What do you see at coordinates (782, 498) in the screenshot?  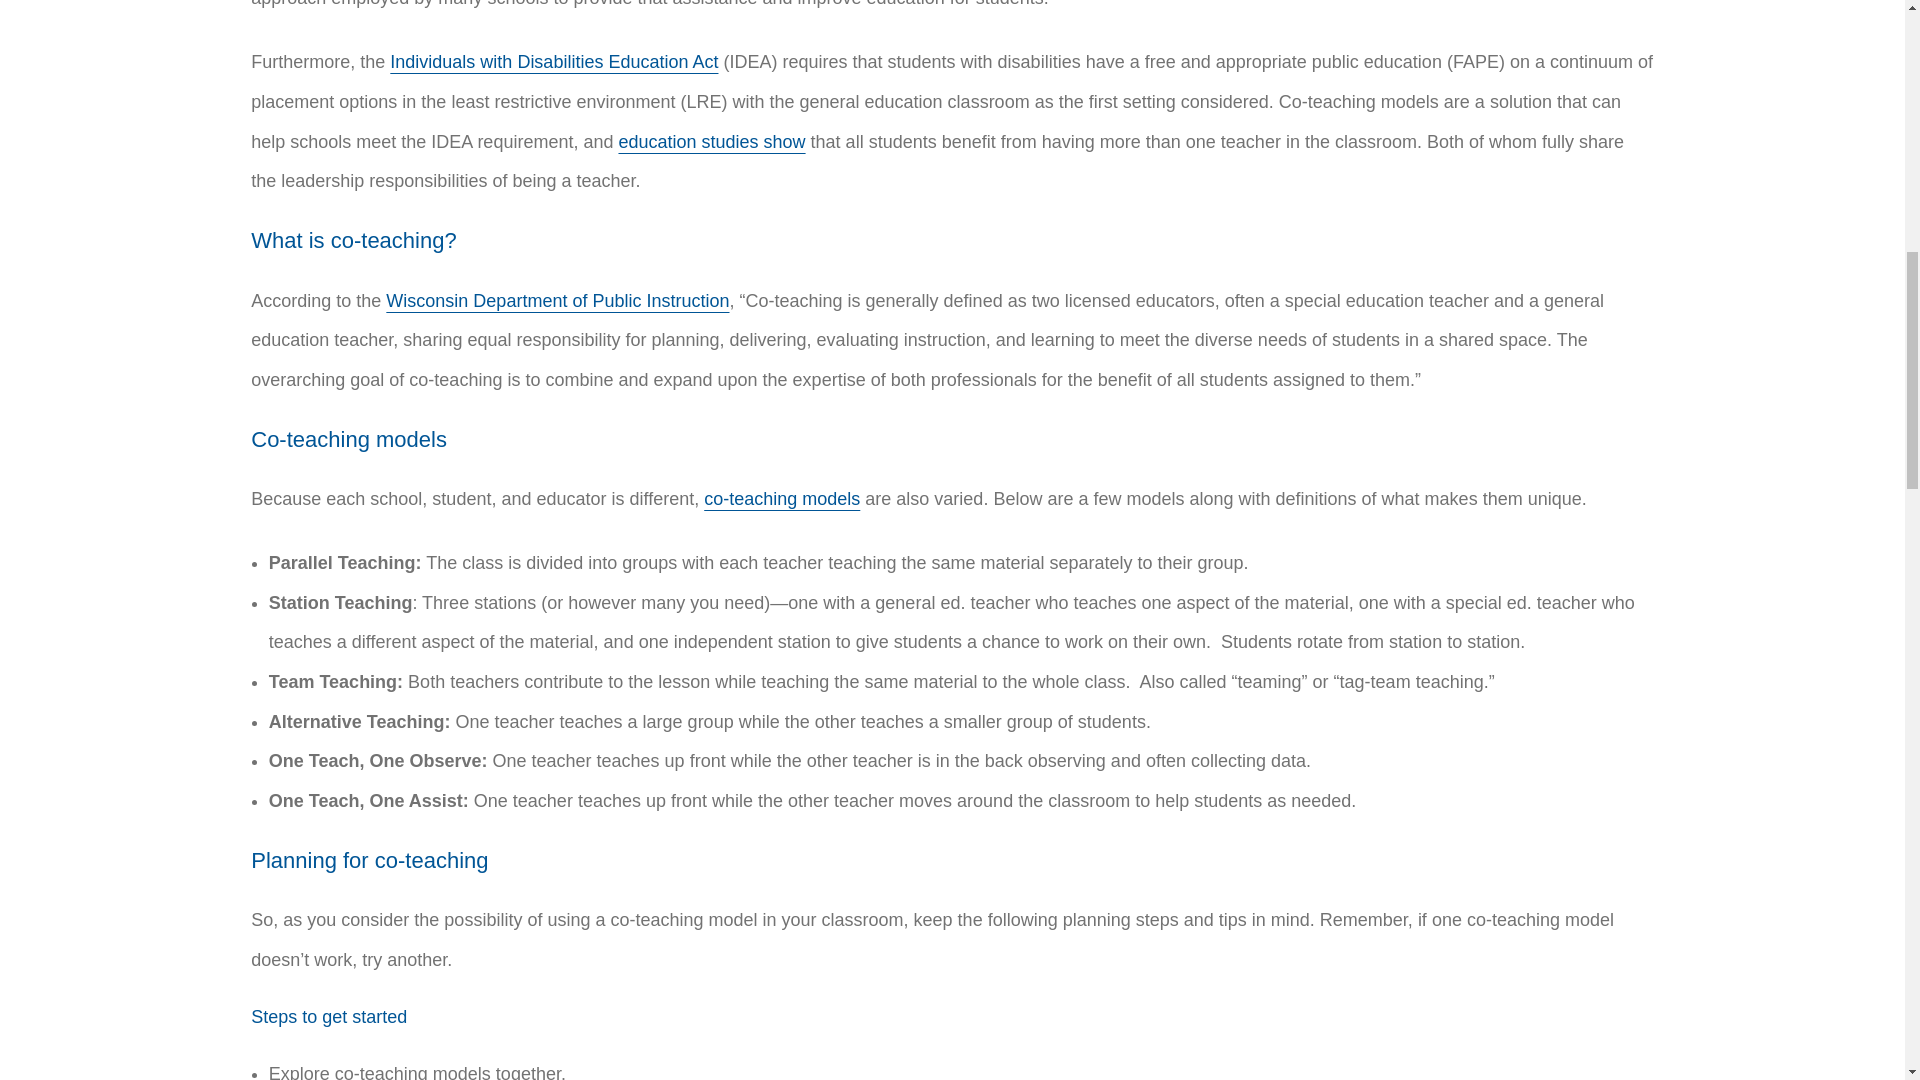 I see `co-teaching models` at bounding box center [782, 498].